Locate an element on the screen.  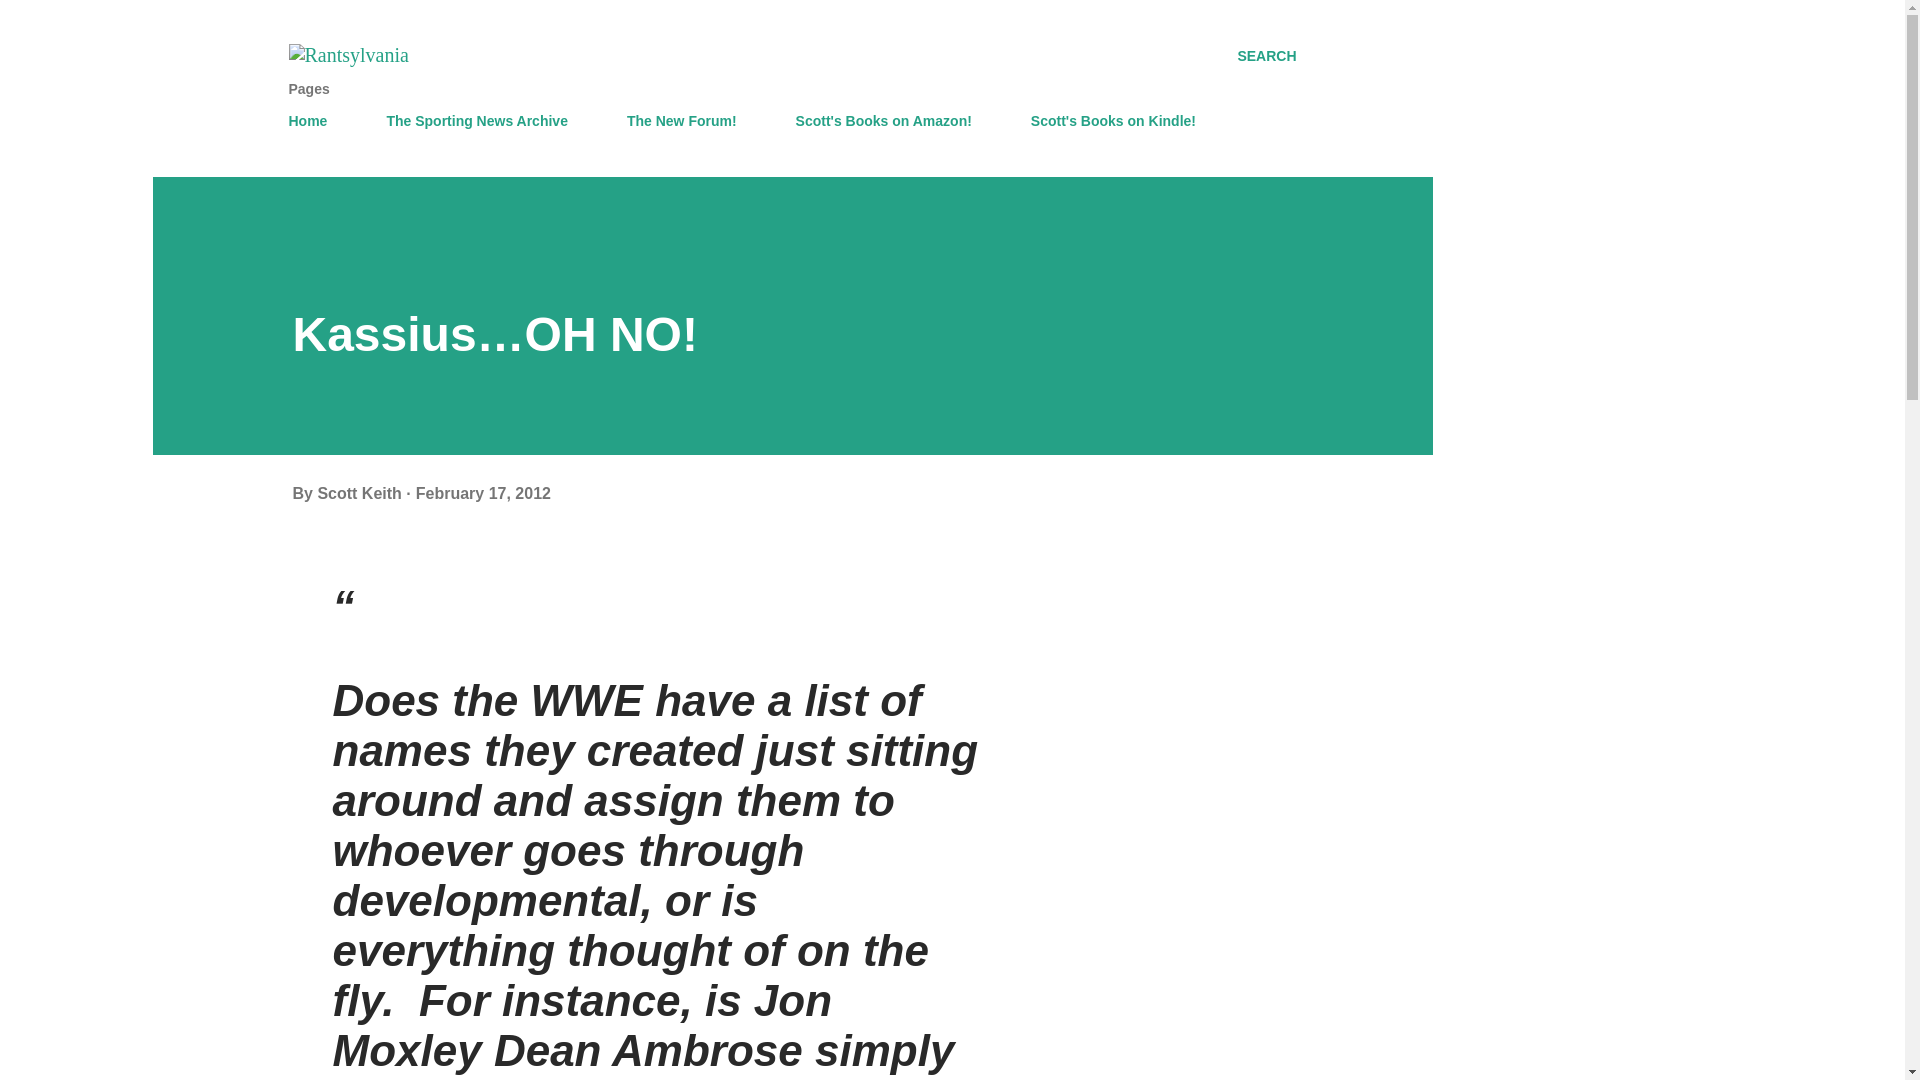
February 17, 2012 is located at coordinates (484, 493).